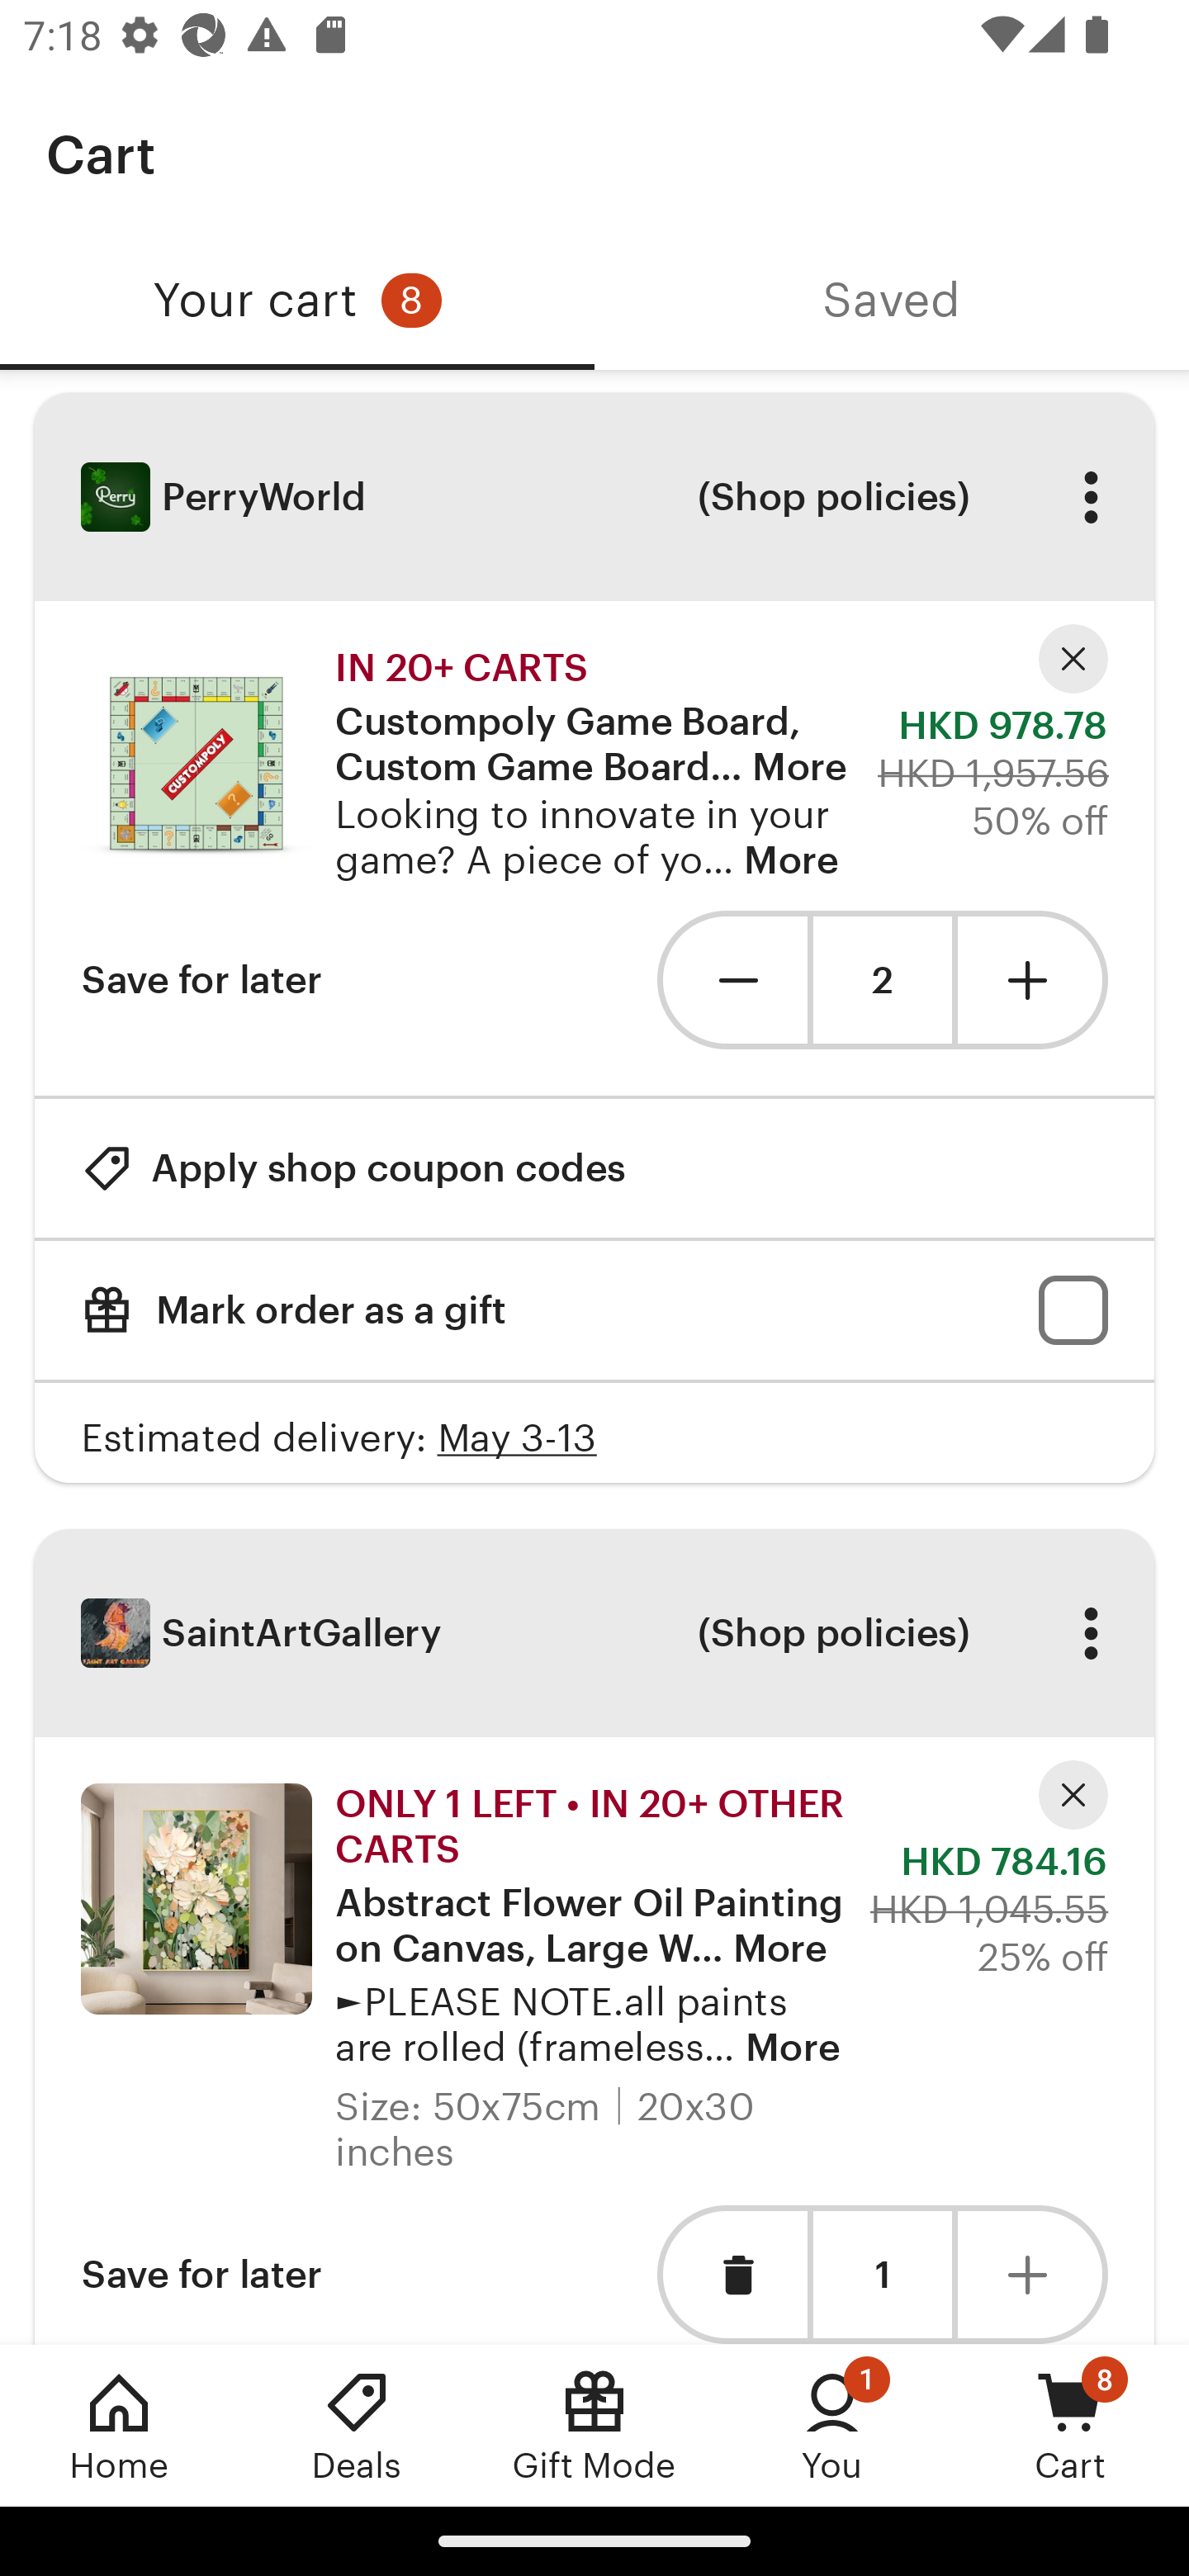  I want to click on Add one unit to cart, so click(1033, 2274).